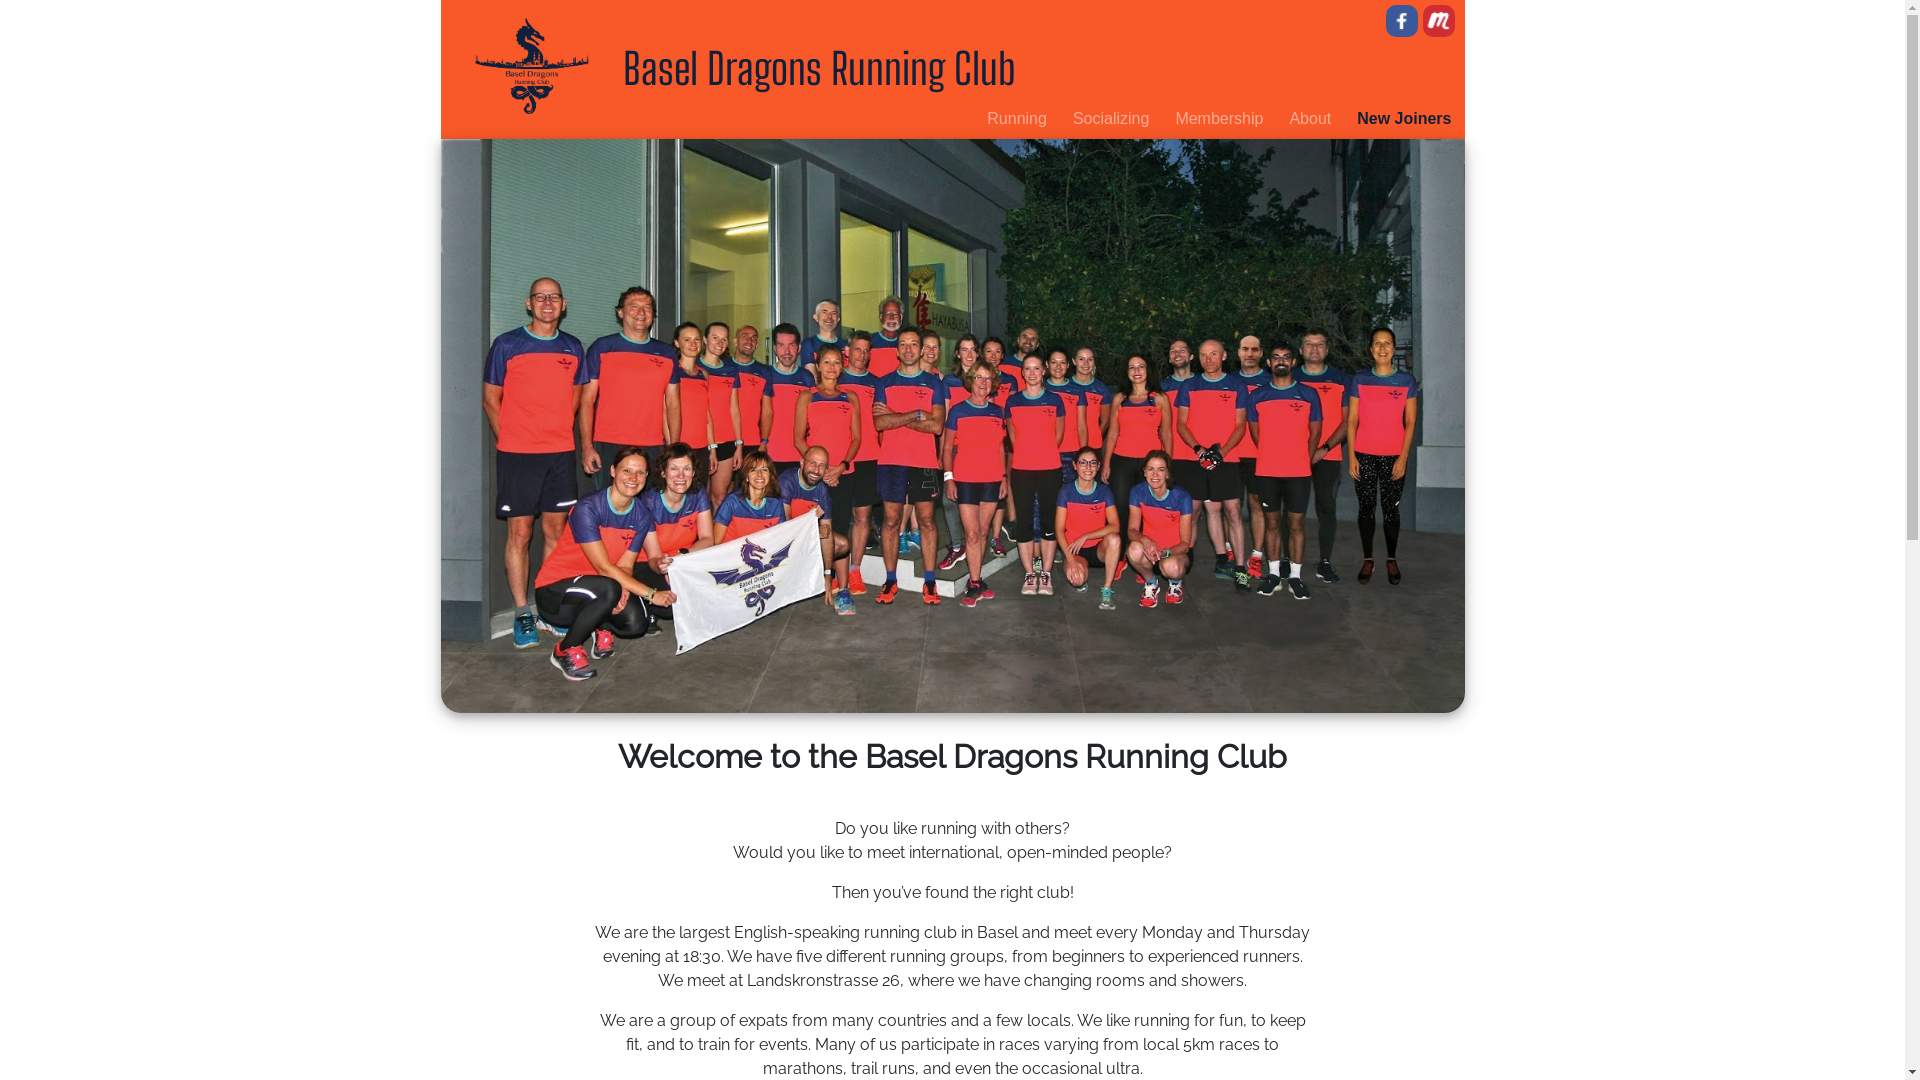  I want to click on New Joiners, so click(1404, 119).